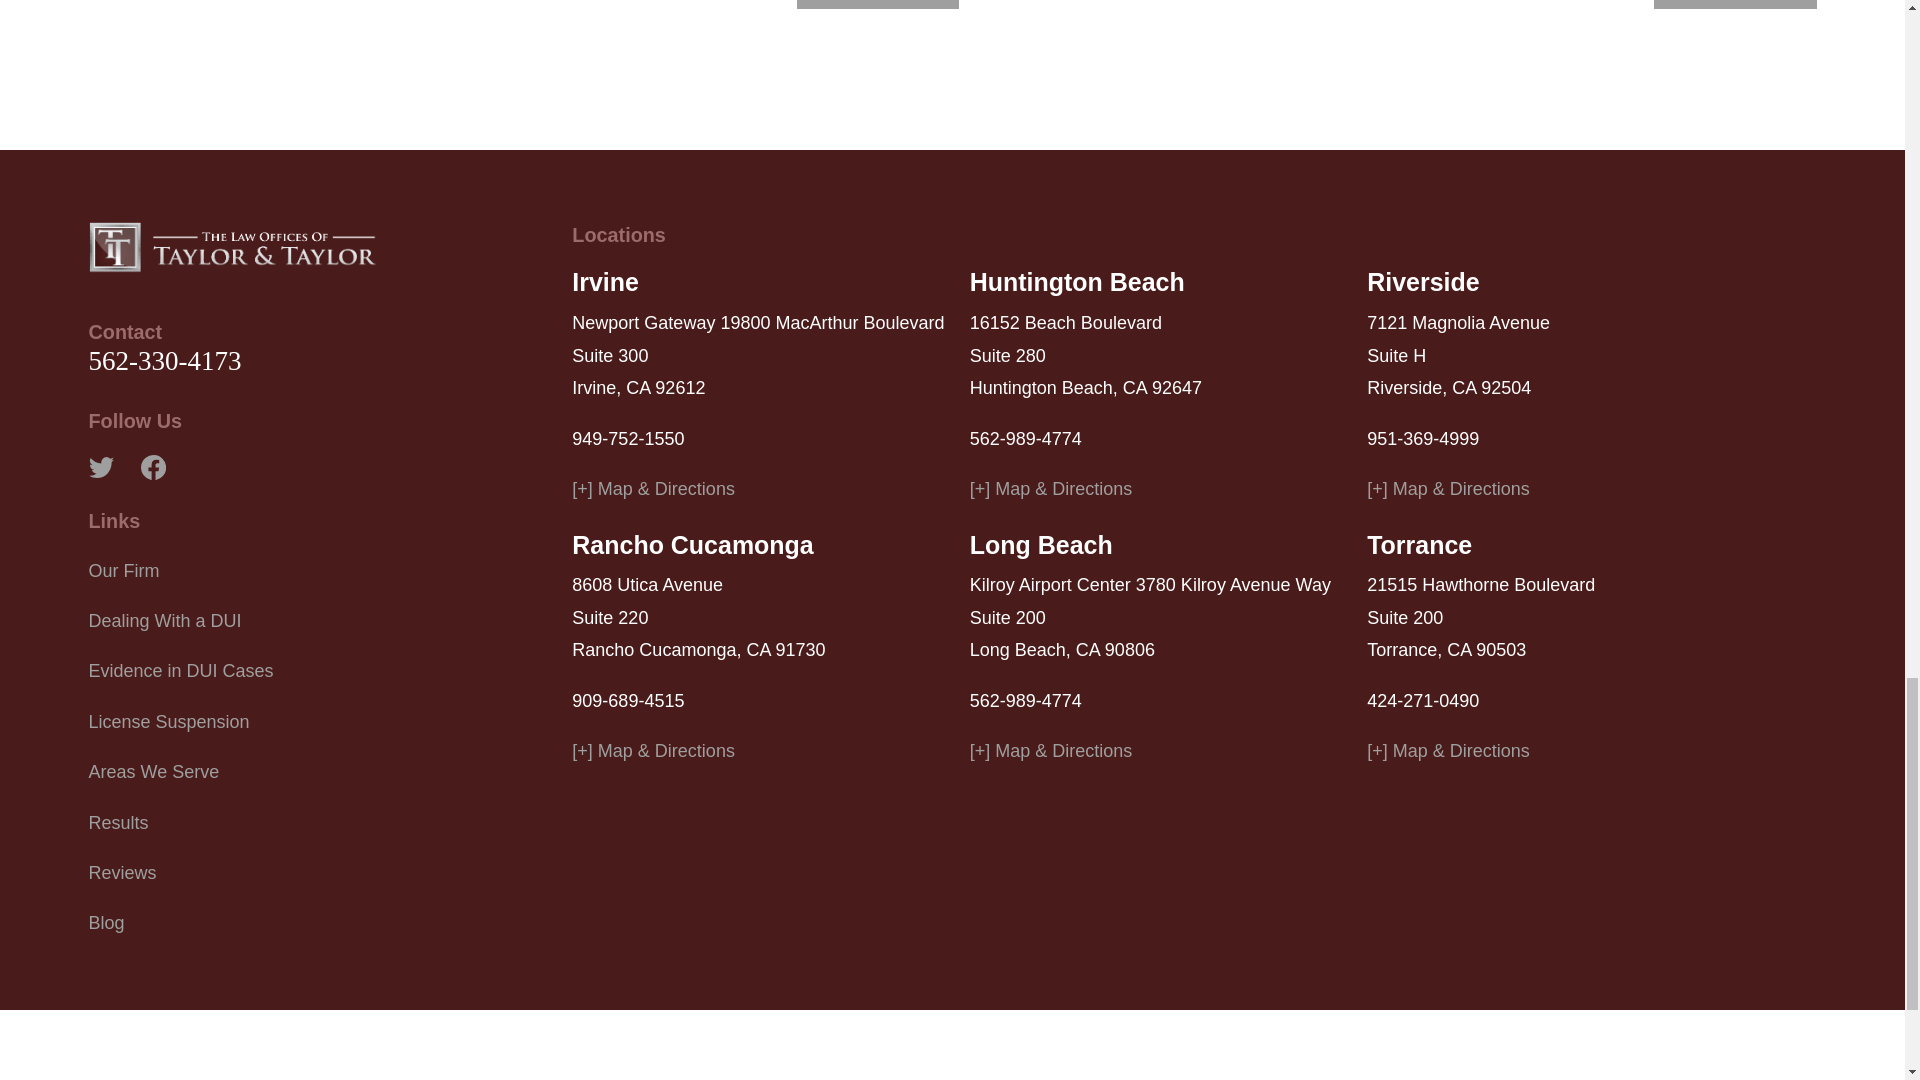 This screenshot has height=1080, width=1920. Describe the element at coordinates (100, 466) in the screenshot. I see `Twitter` at that location.